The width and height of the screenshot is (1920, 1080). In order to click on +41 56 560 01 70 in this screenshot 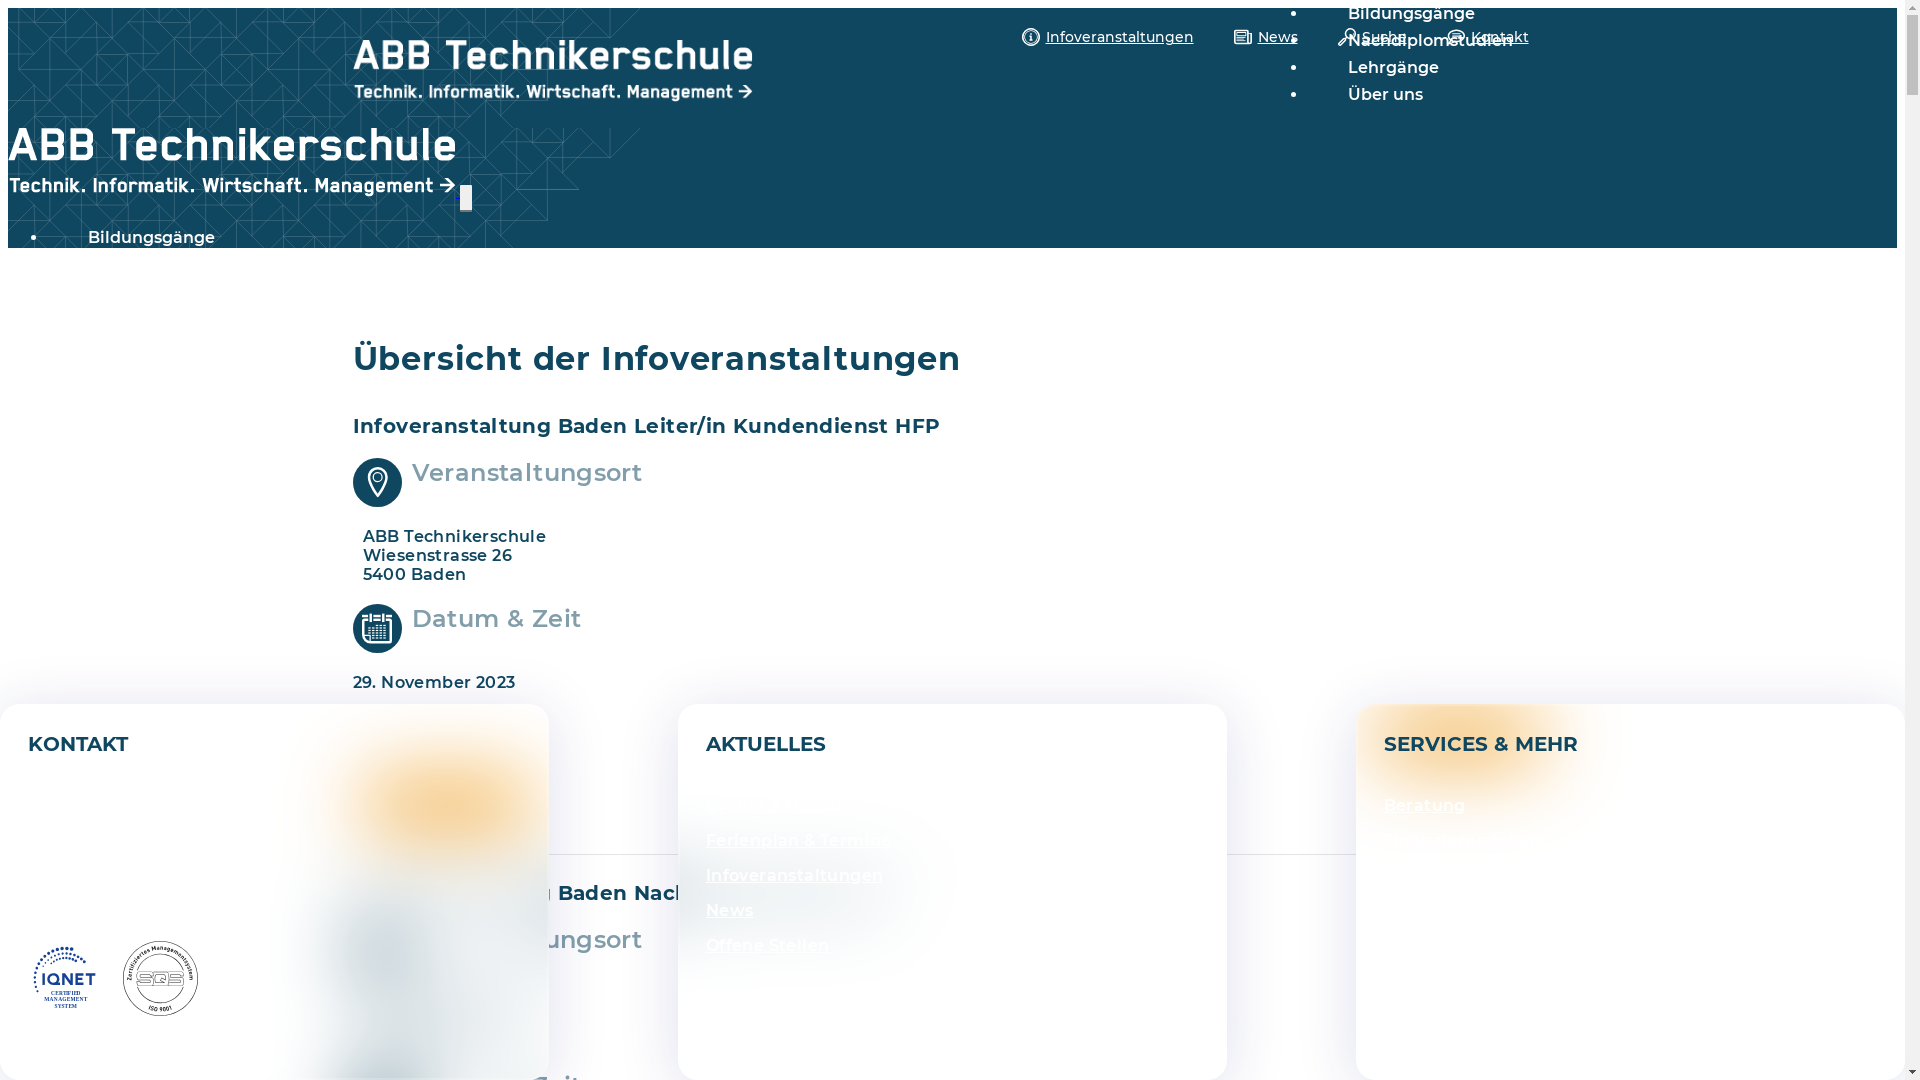, I will do `click(108, 865)`.